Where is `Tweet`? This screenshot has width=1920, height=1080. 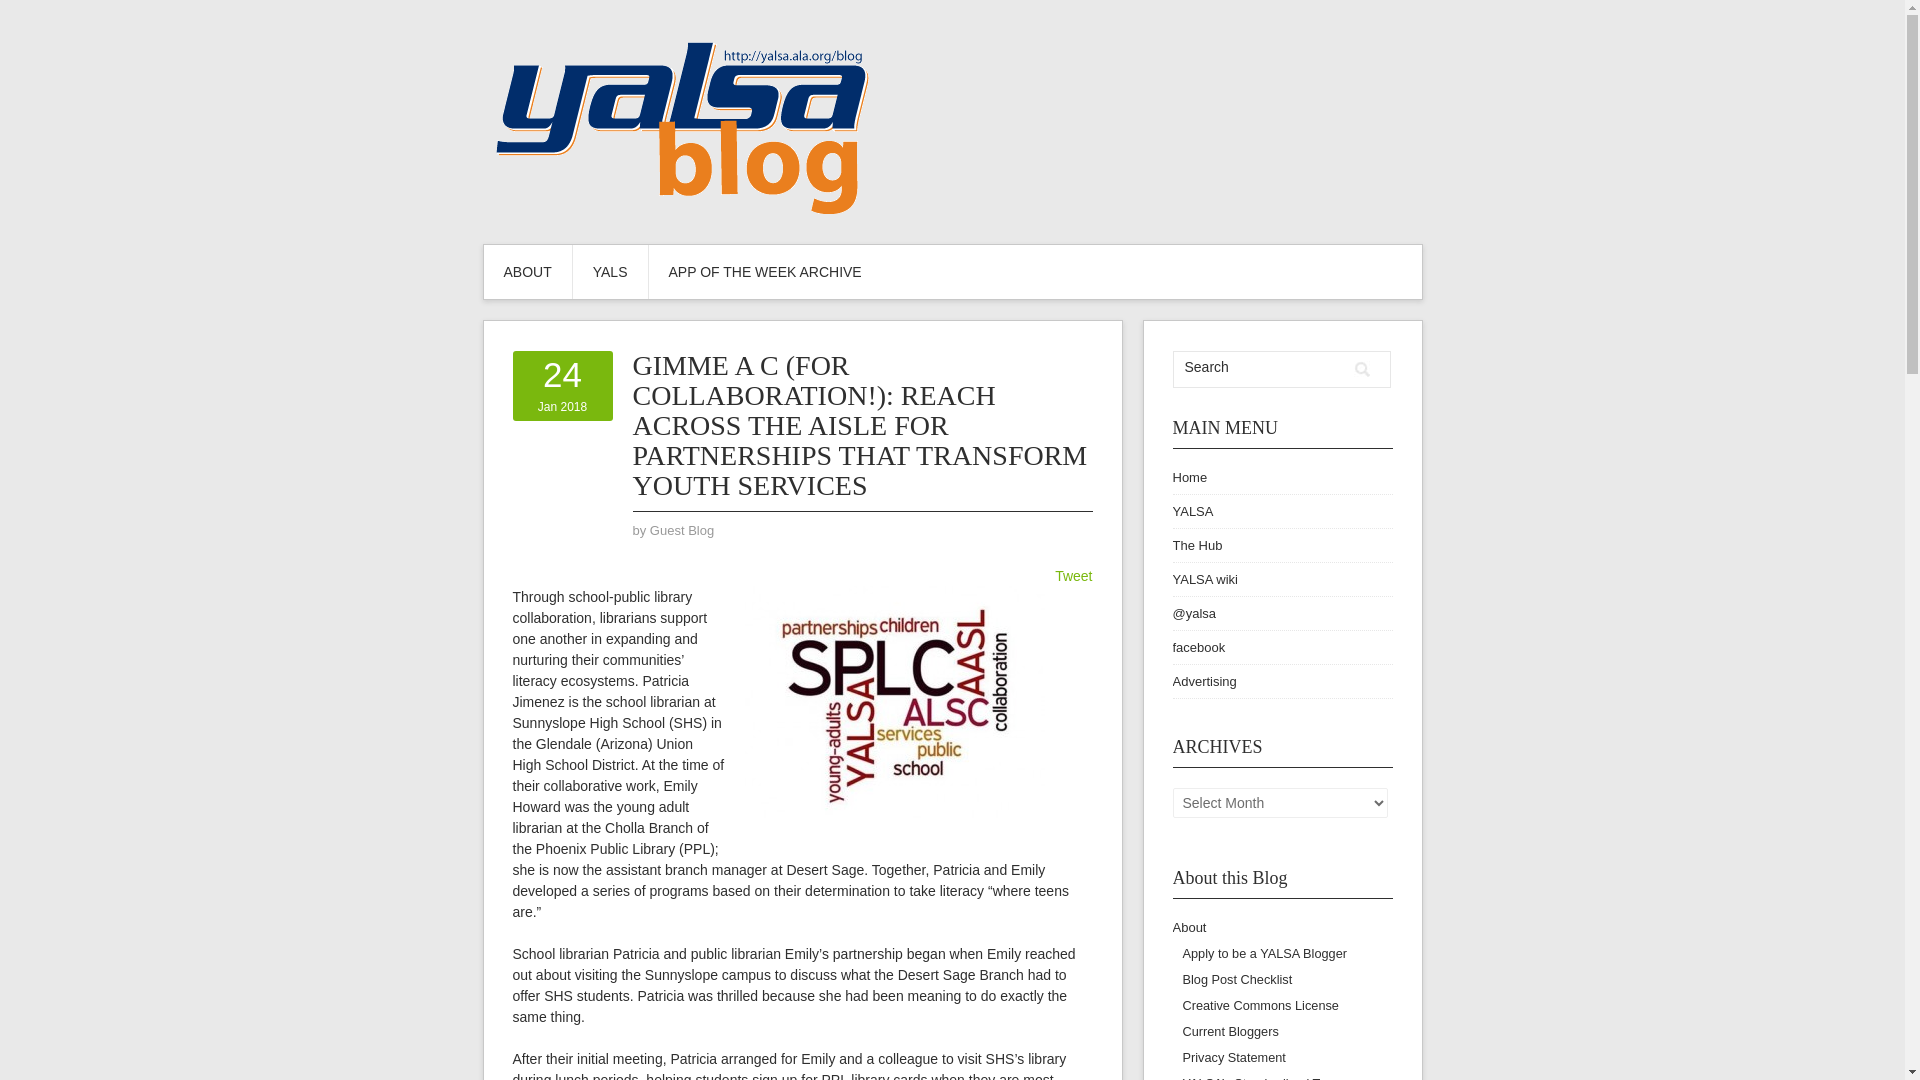
Tweet is located at coordinates (1073, 576).